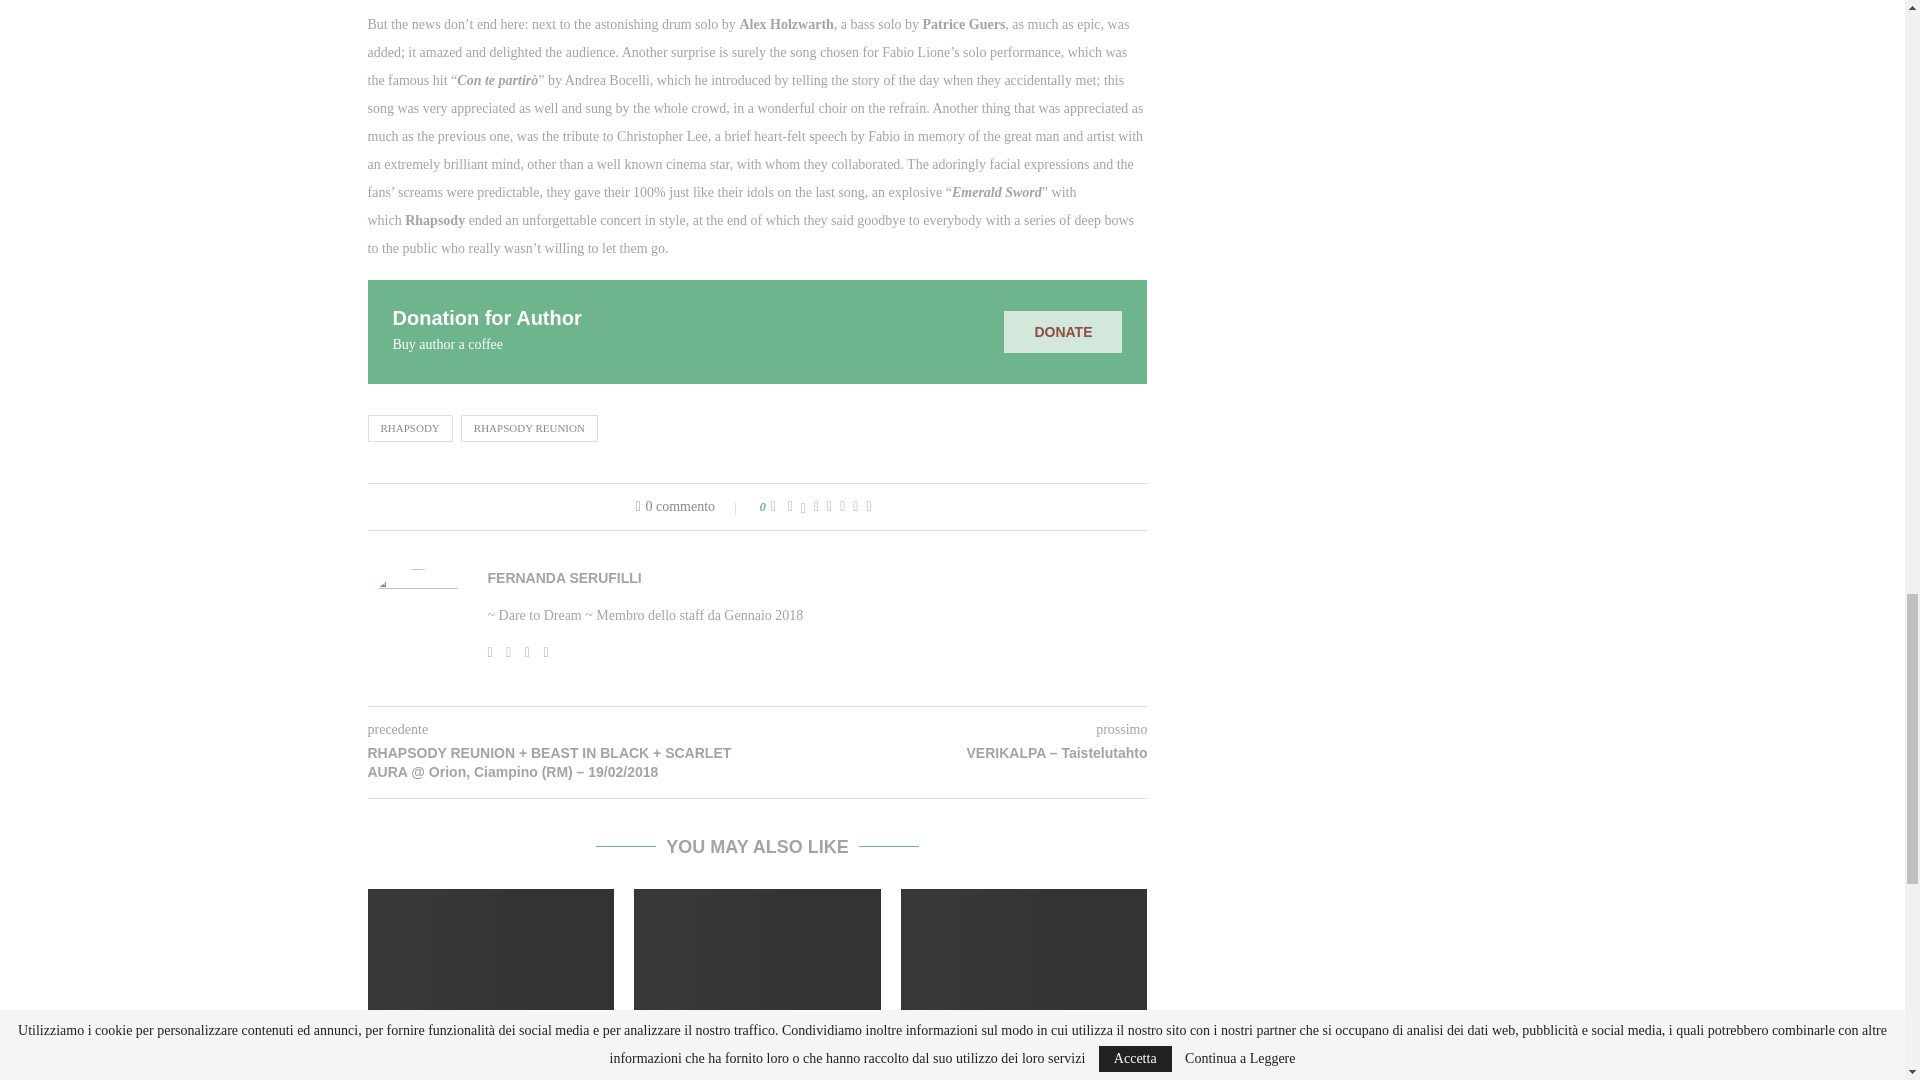 The height and width of the screenshot is (1080, 1920). What do you see at coordinates (528, 427) in the screenshot?
I see `RHAPSODY REUNION` at bounding box center [528, 427].